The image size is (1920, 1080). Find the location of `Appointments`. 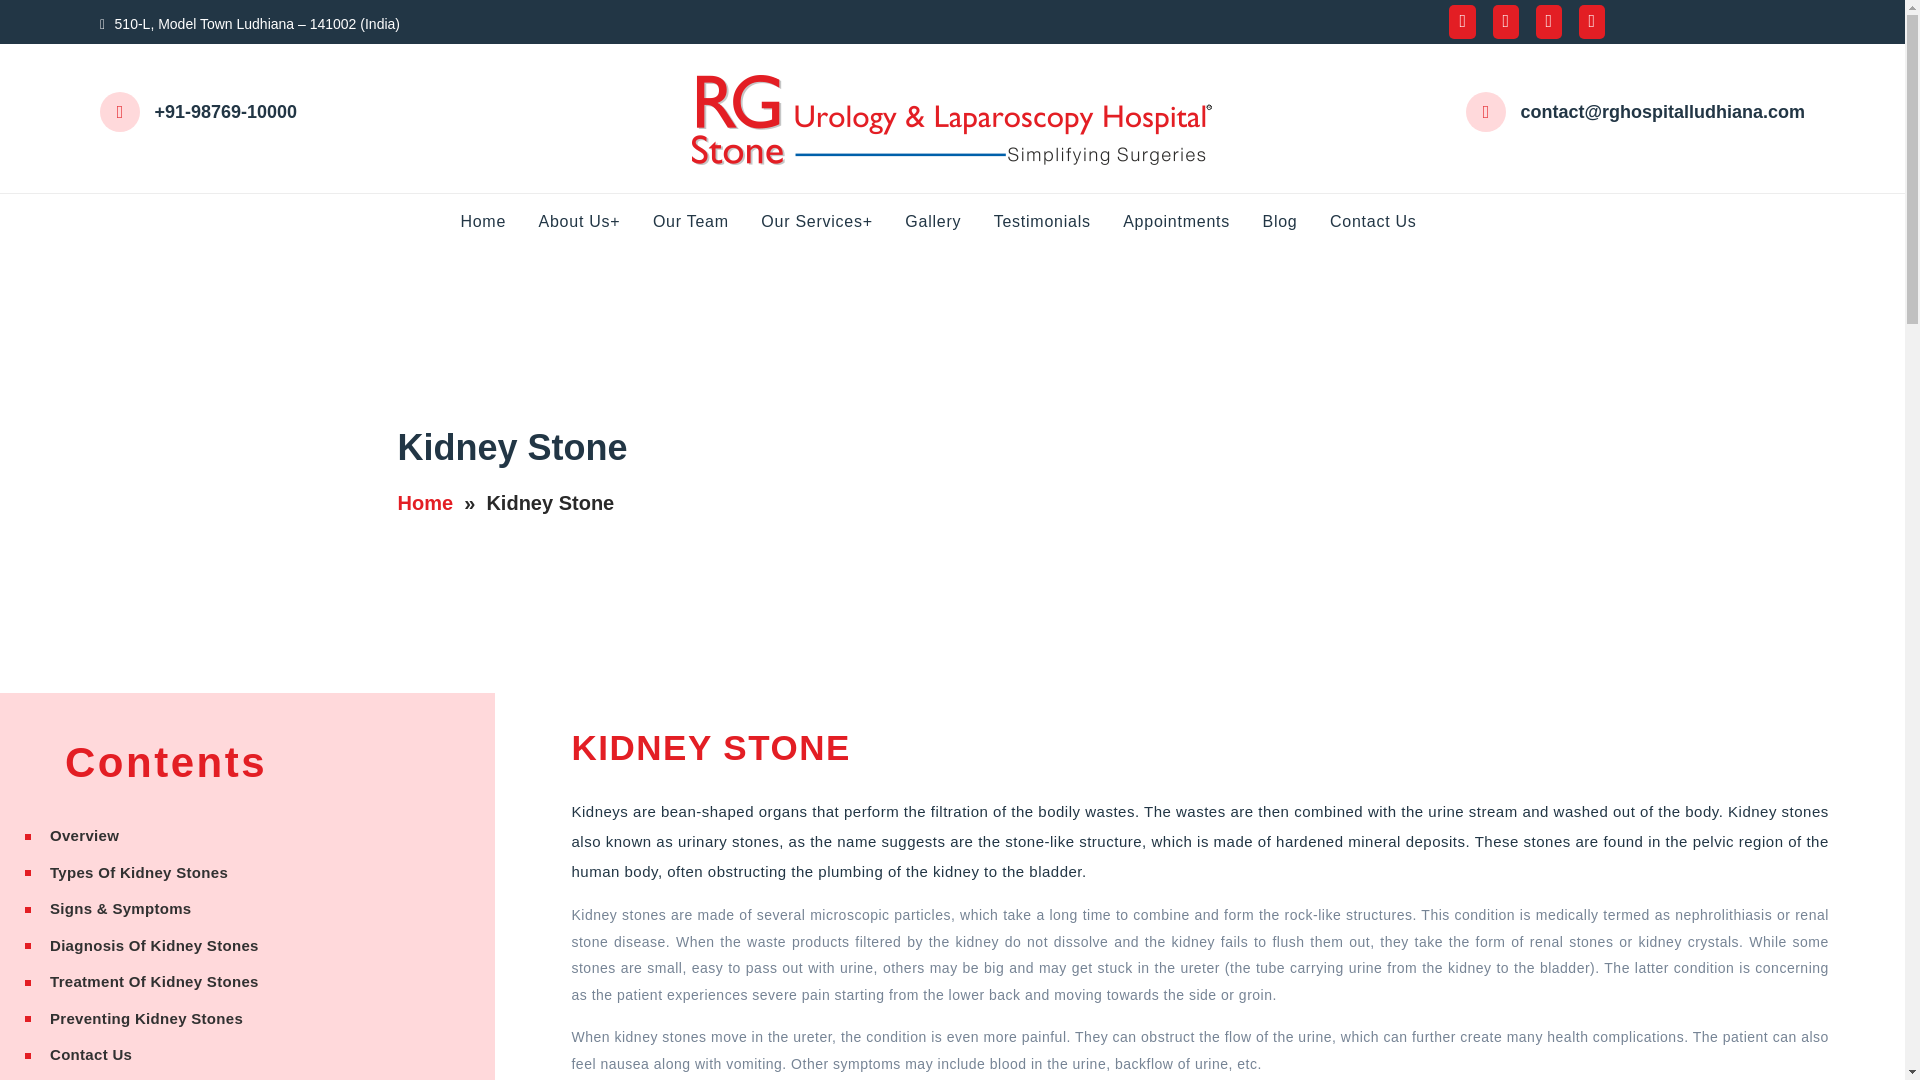

Appointments is located at coordinates (1190, 222).